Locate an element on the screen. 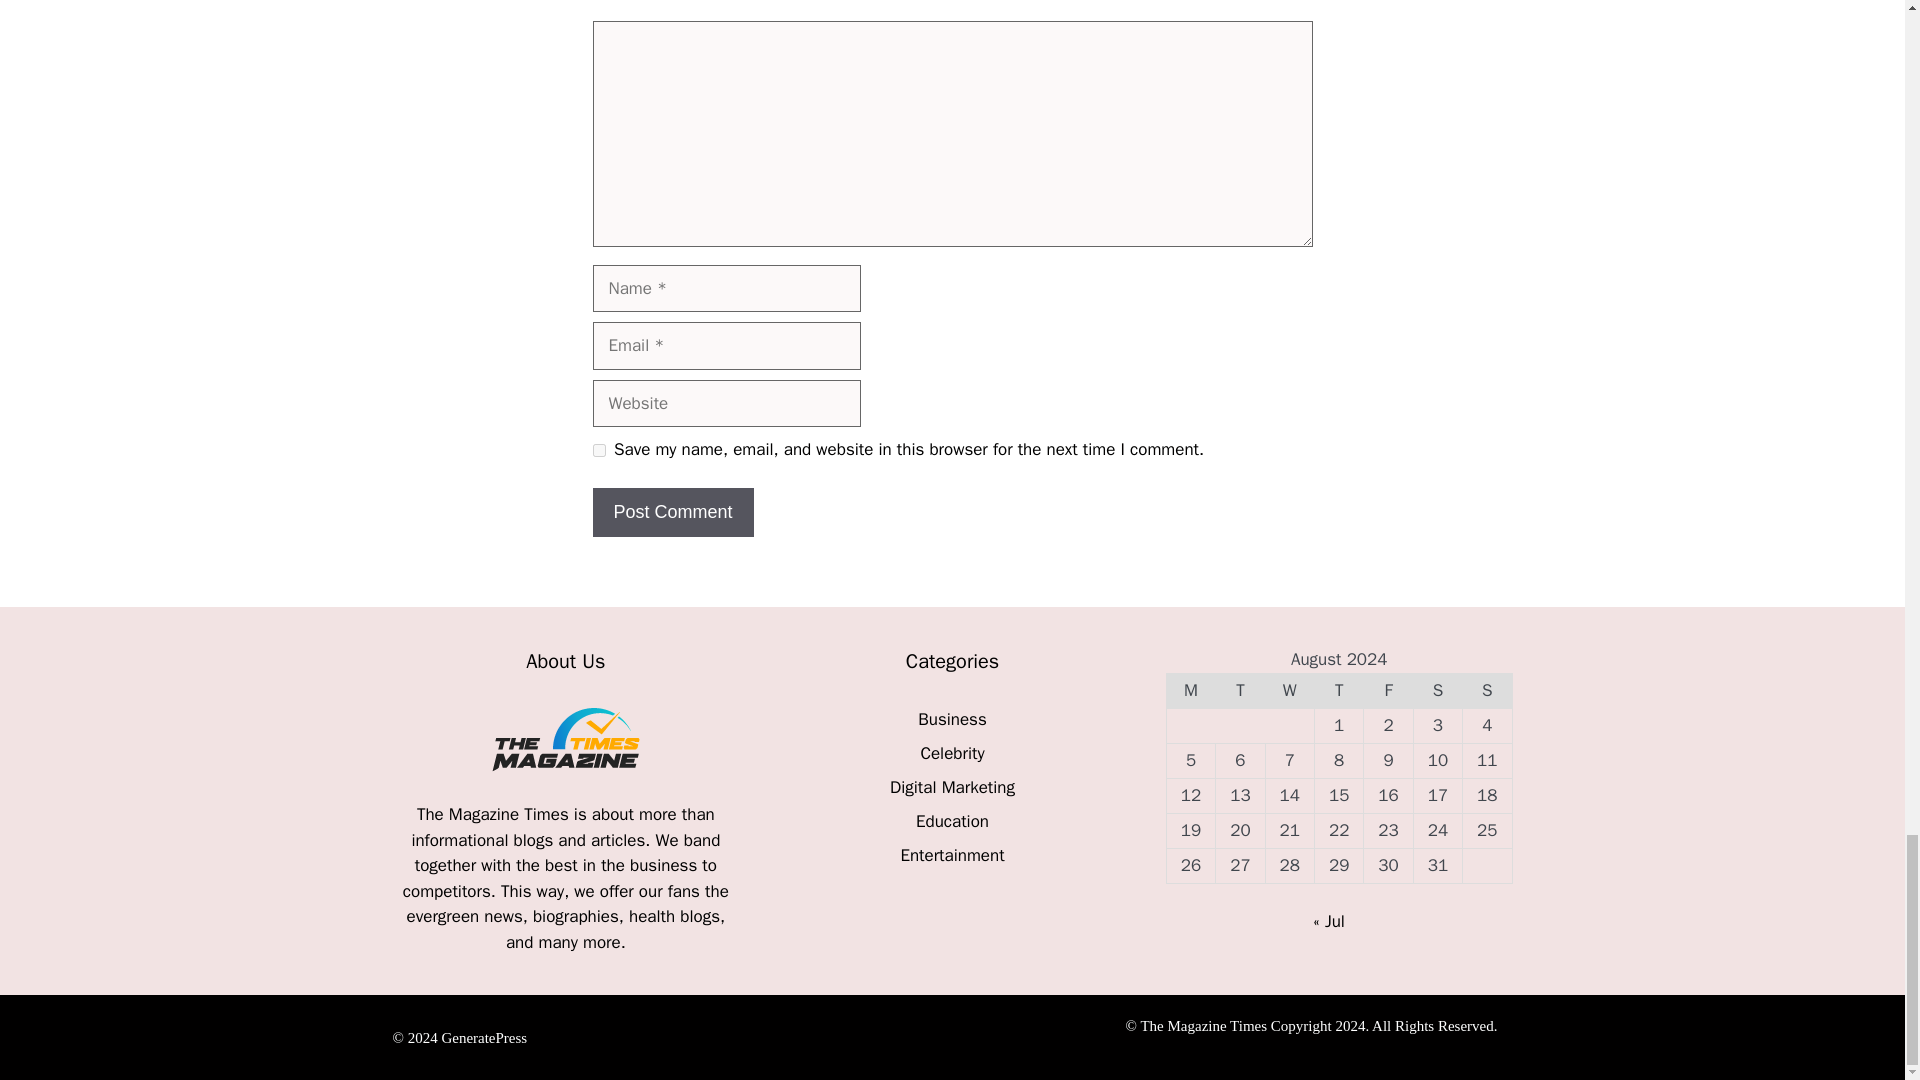  Business is located at coordinates (952, 719).